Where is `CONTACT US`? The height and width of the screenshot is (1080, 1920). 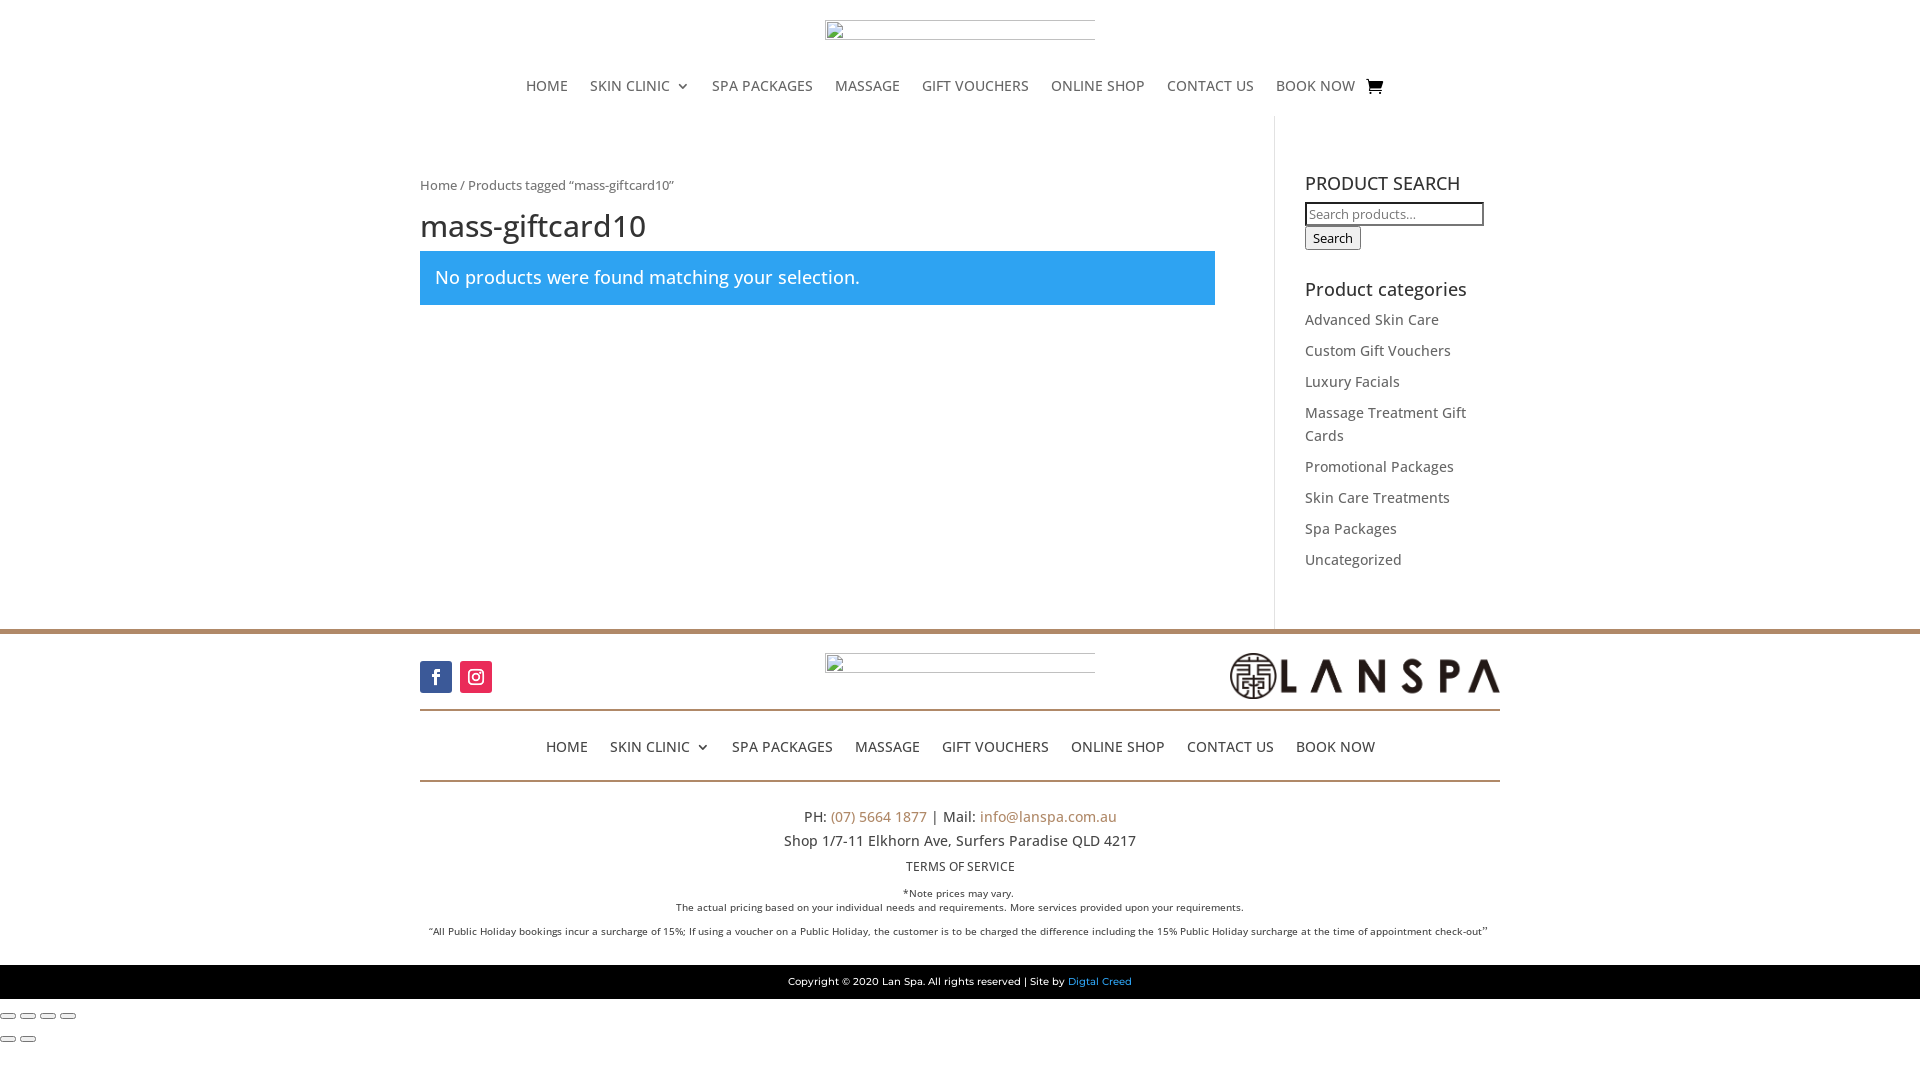 CONTACT US is located at coordinates (1210, 90).